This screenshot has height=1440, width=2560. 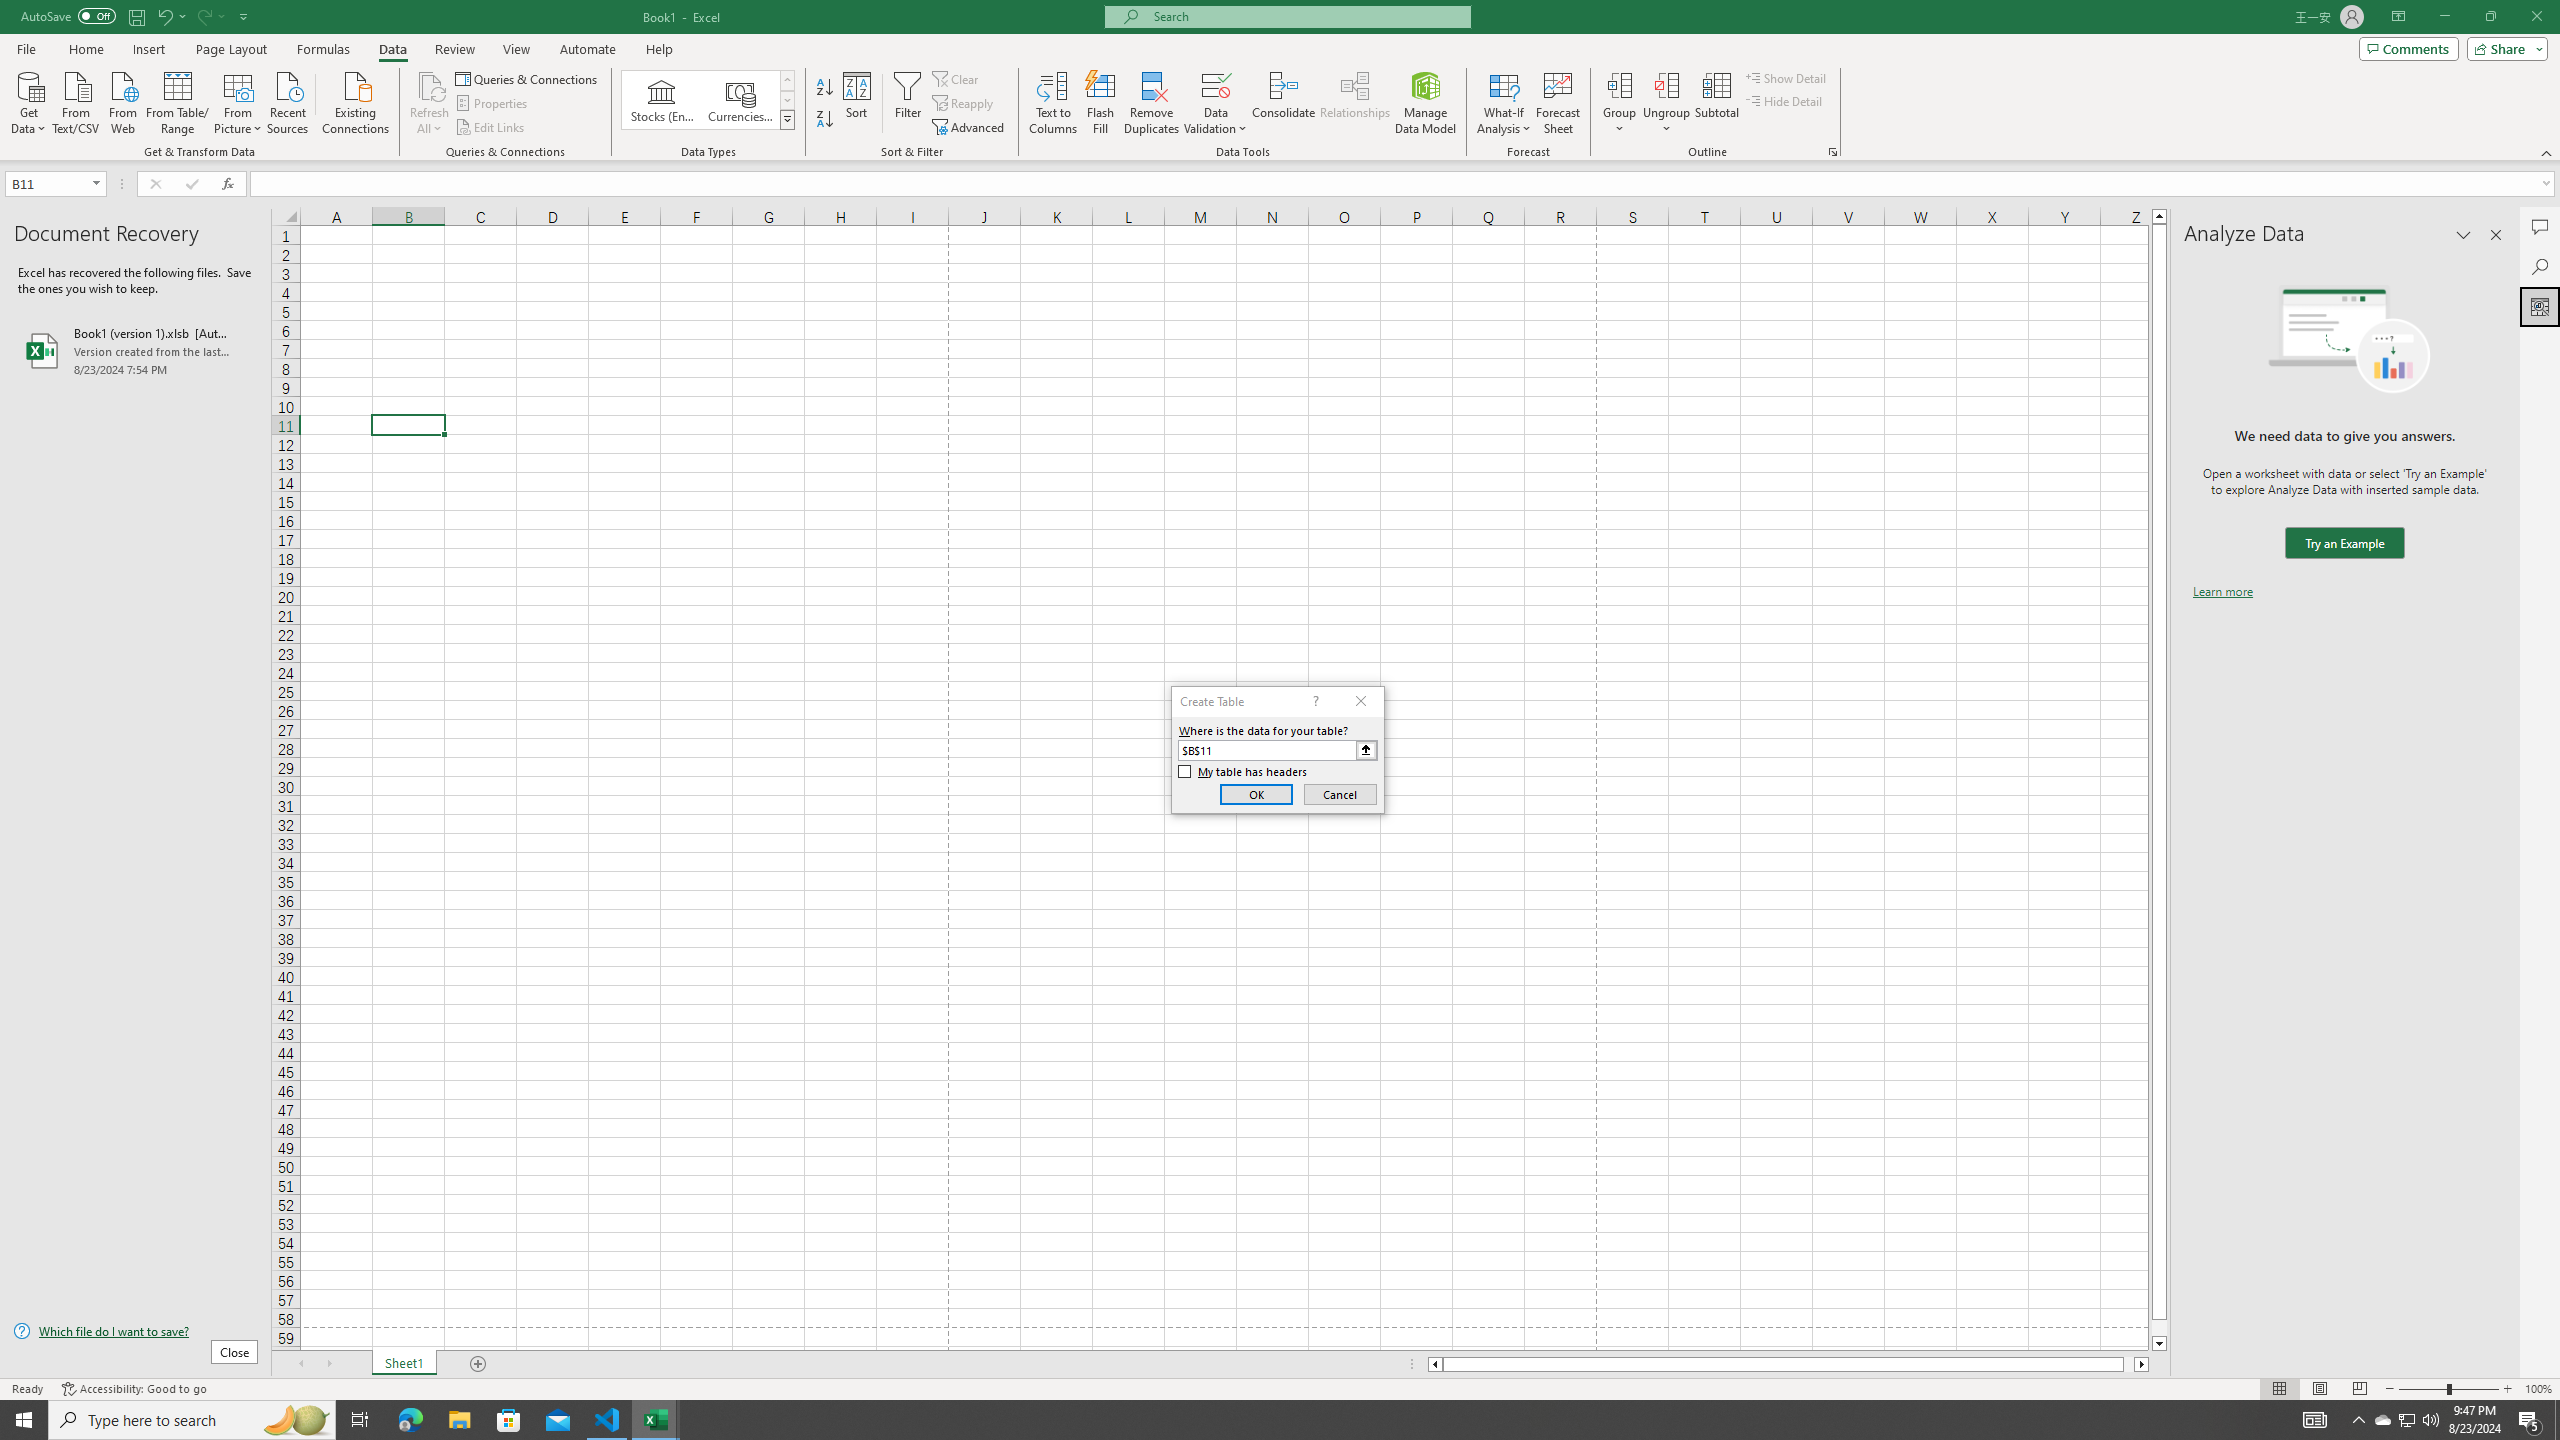 I want to click on Minimize, so click(x=2444, y=17).